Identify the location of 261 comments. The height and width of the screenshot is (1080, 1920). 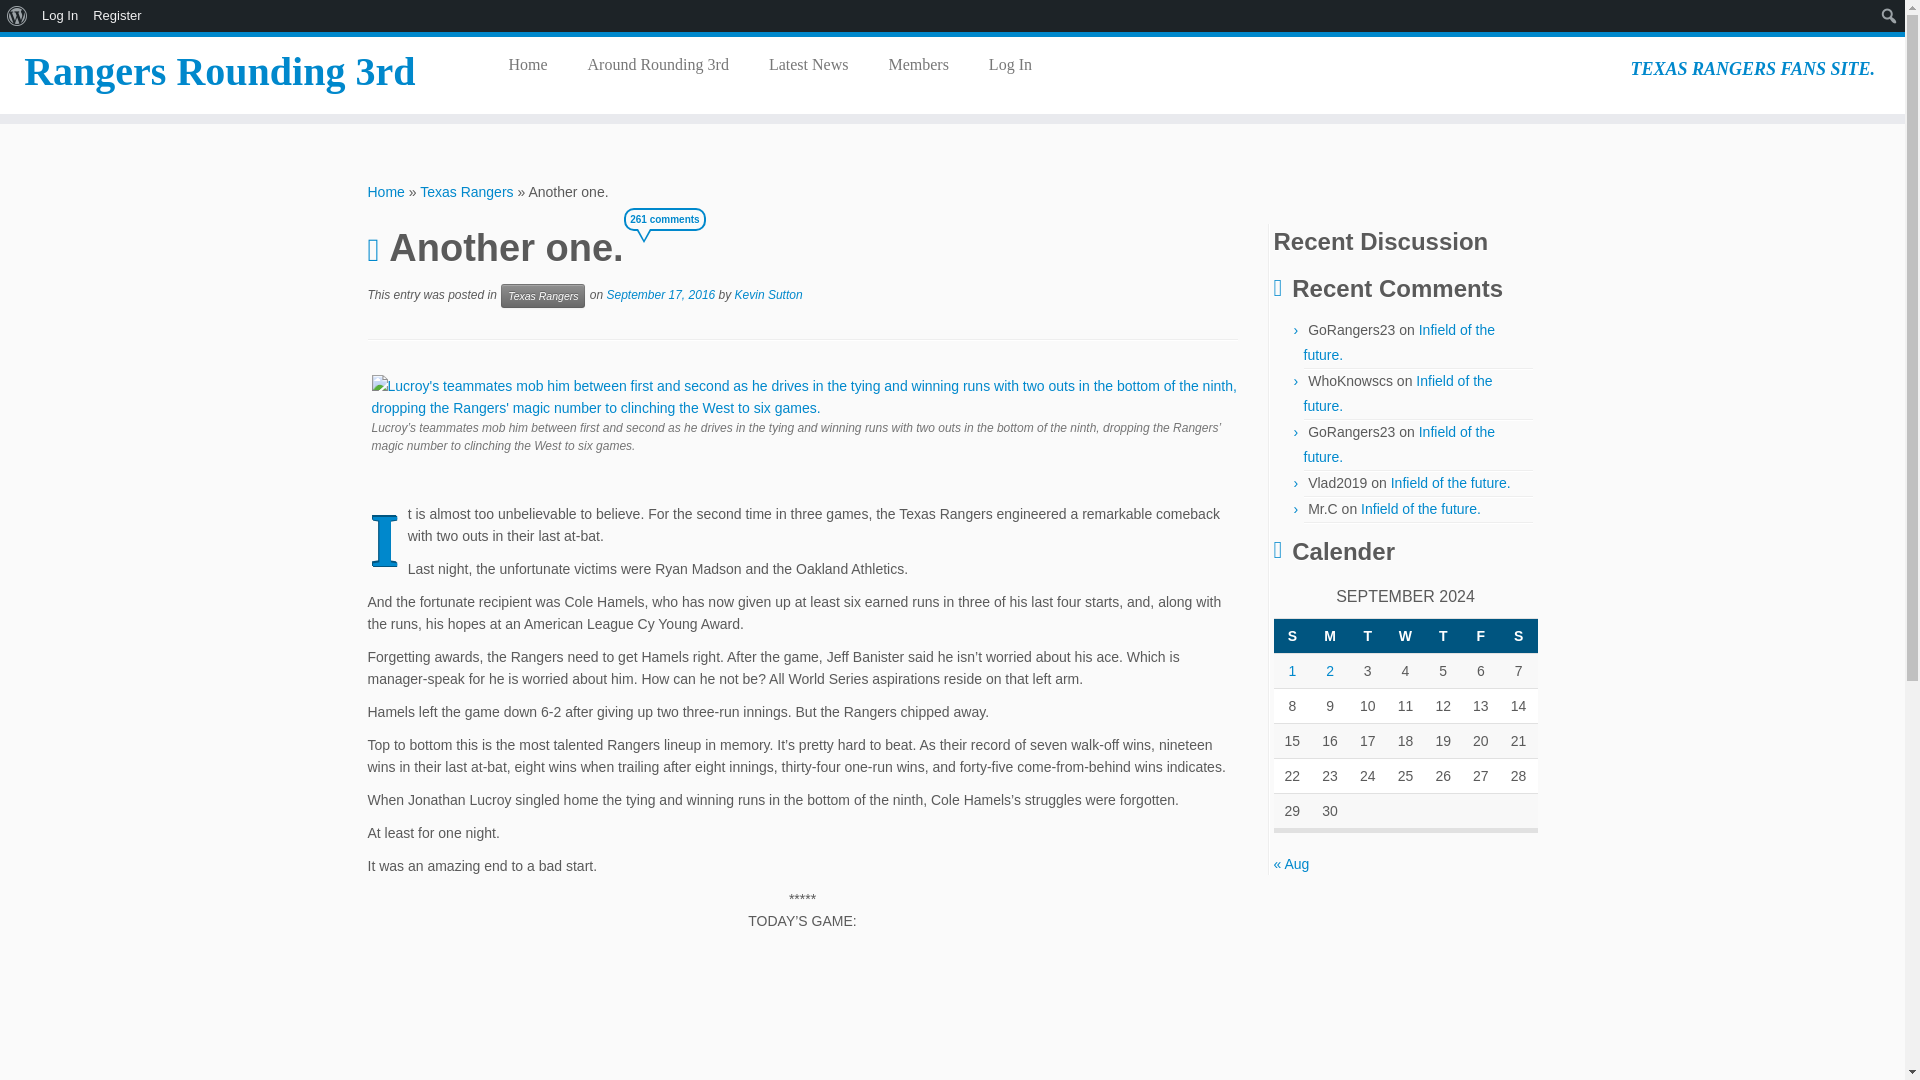
(674, 238).